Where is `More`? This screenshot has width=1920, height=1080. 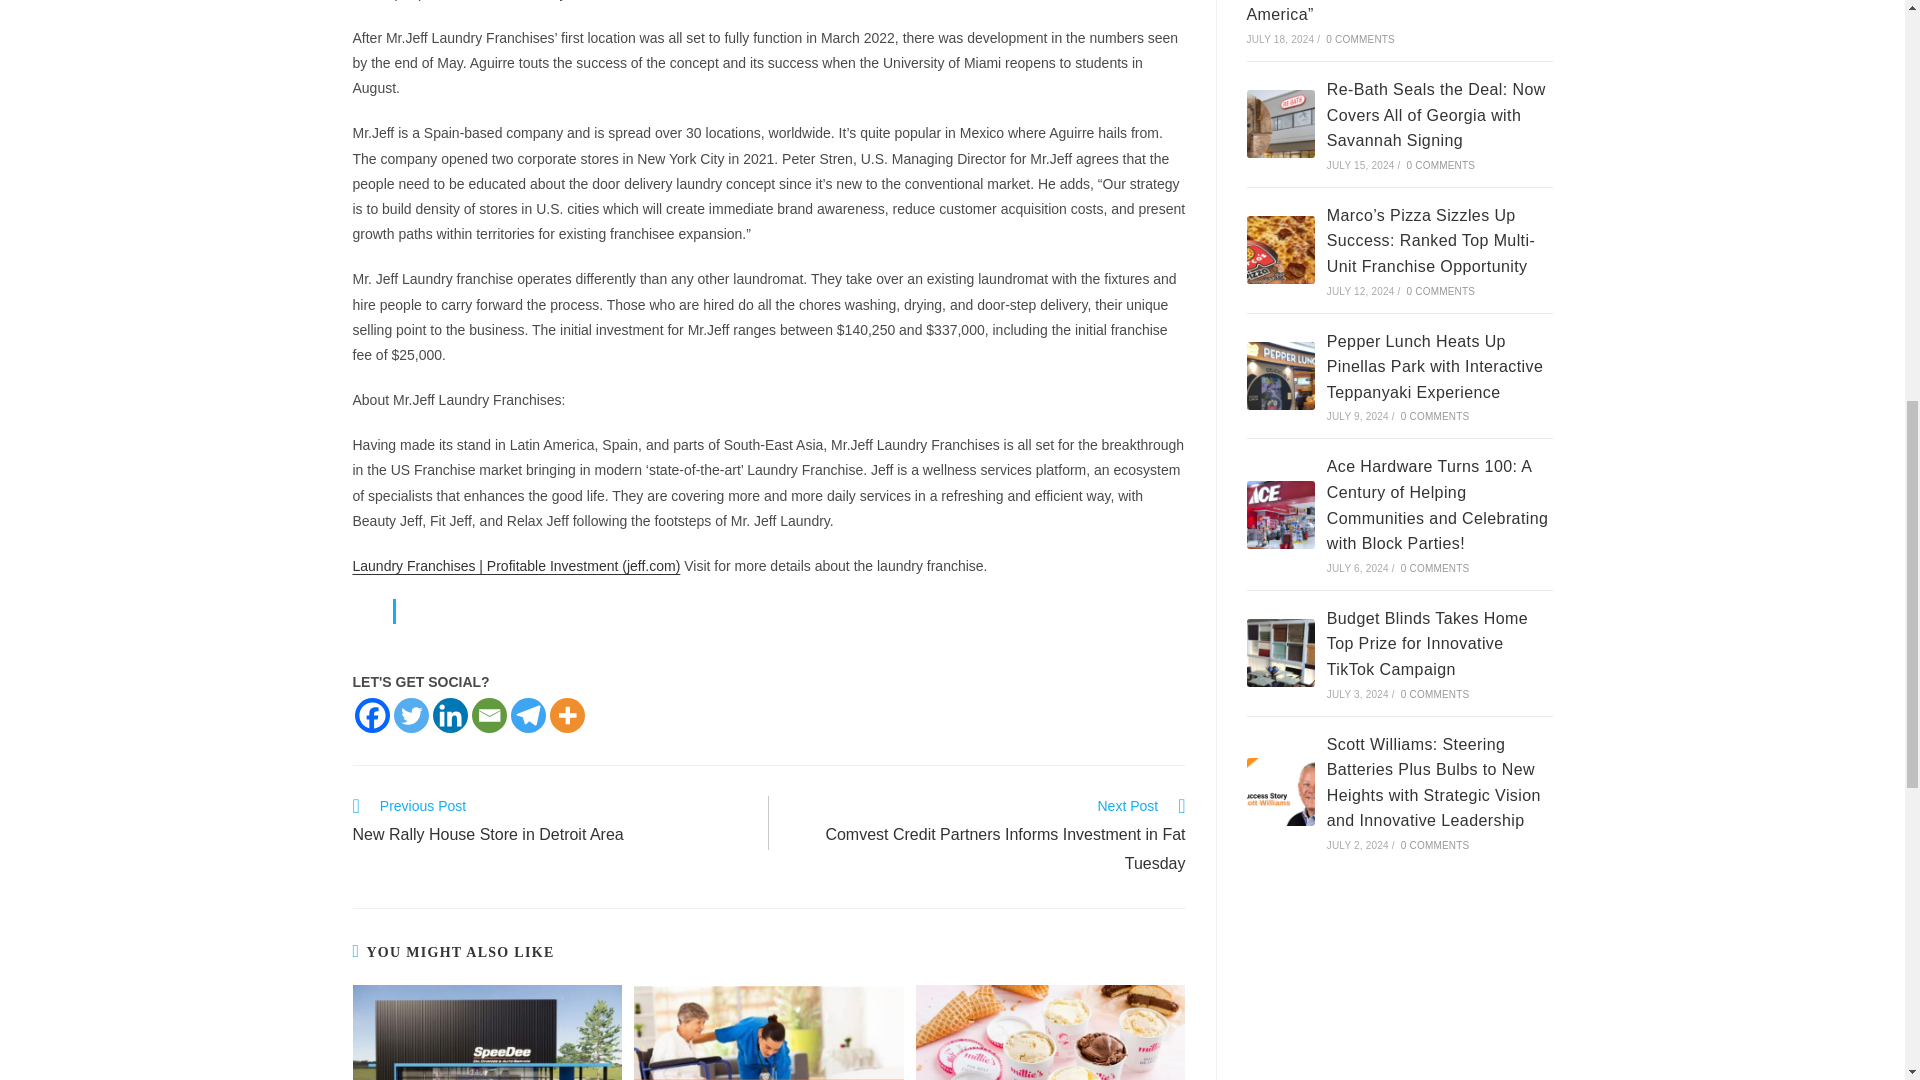
More is located at coordinates (567, 715).